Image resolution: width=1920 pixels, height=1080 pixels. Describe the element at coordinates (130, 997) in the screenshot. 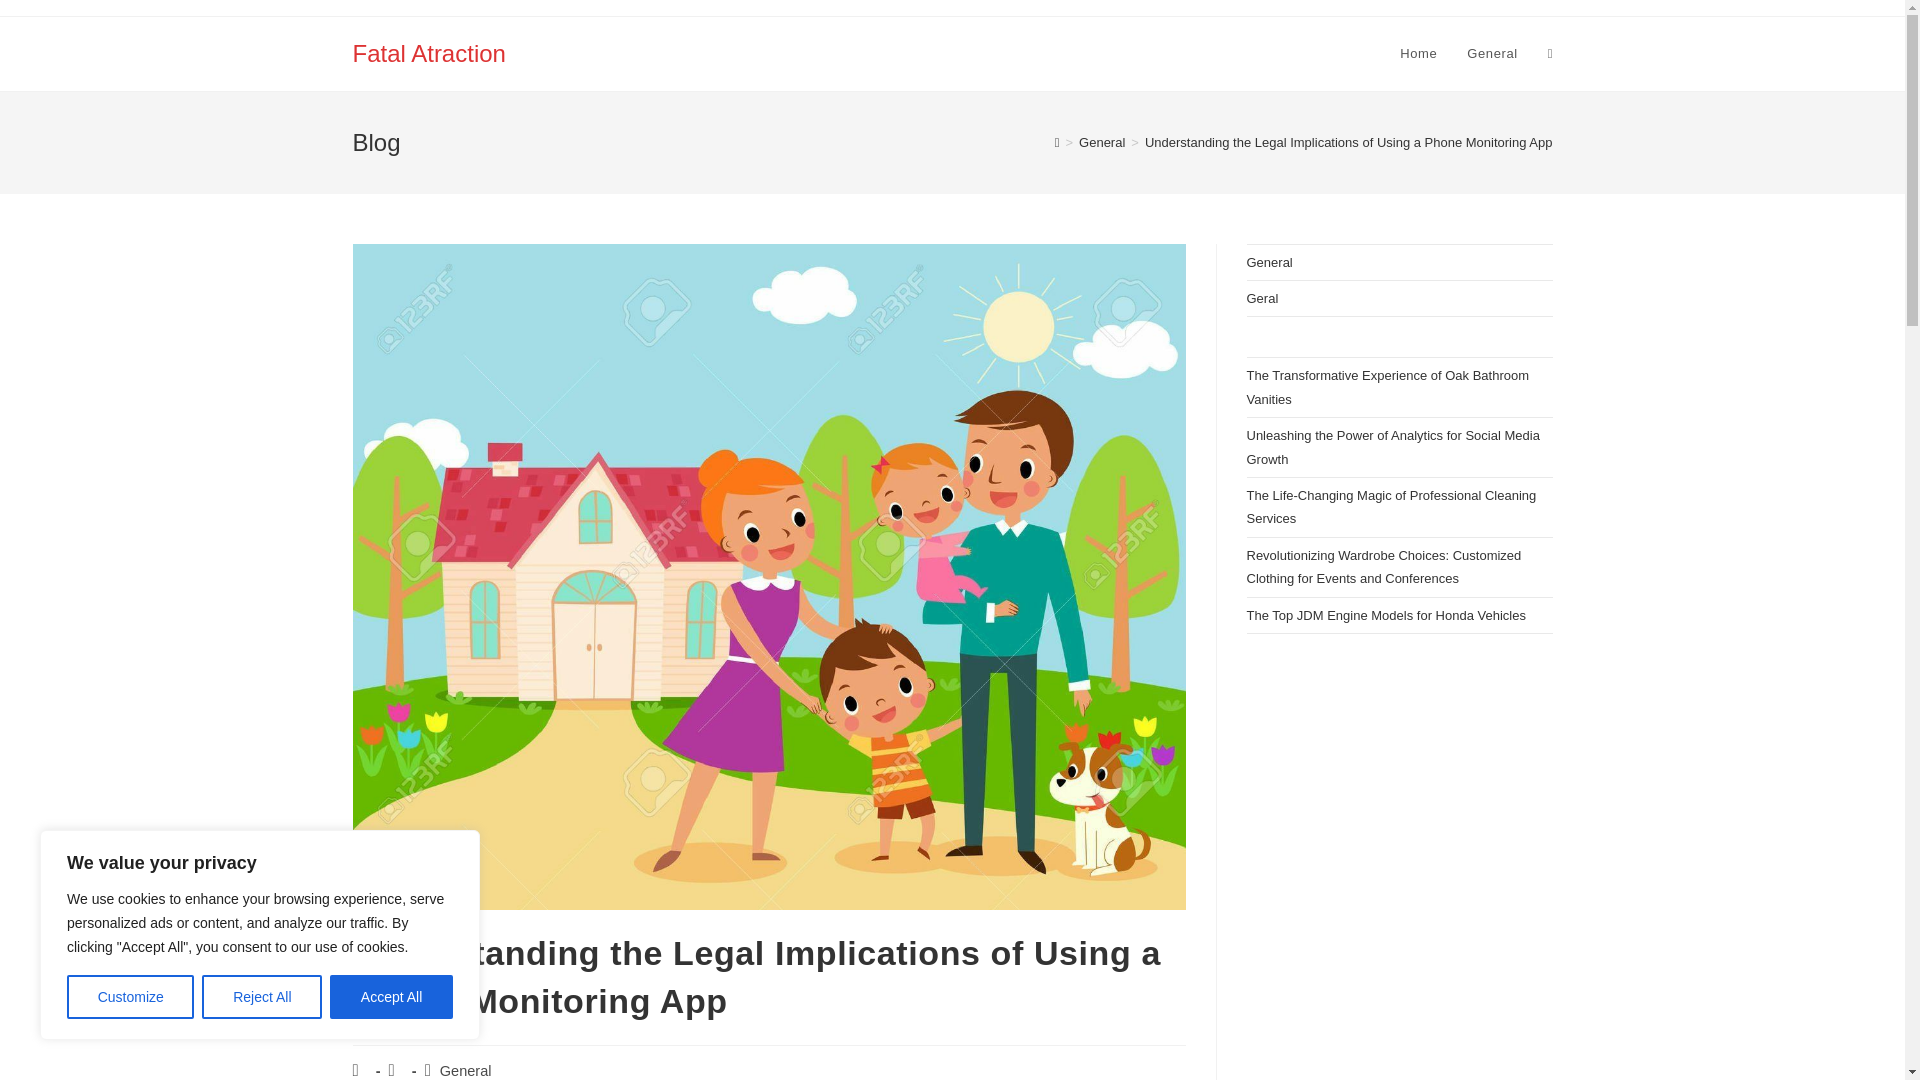

I see `Customize` at that location.